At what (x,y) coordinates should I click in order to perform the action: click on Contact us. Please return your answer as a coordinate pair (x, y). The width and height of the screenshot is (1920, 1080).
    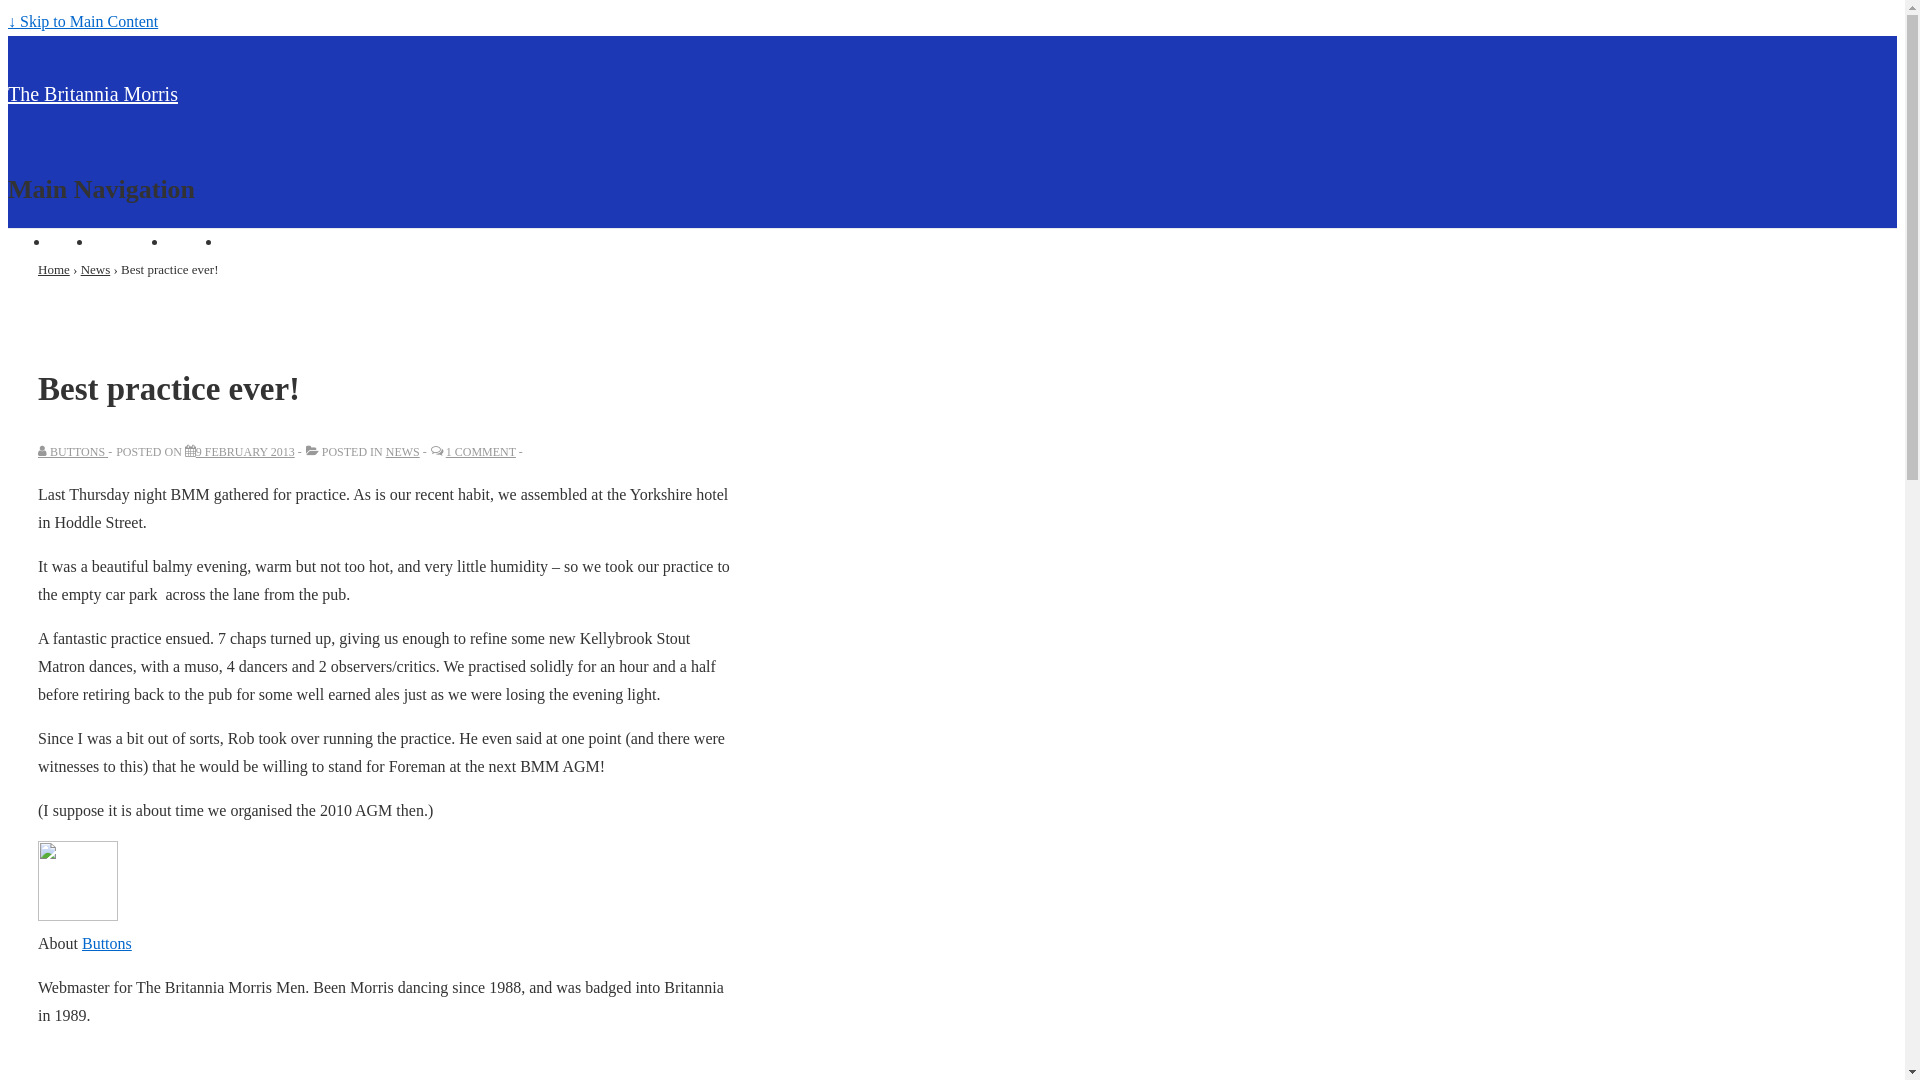
    Looking at the image, I should click on (130, 242).